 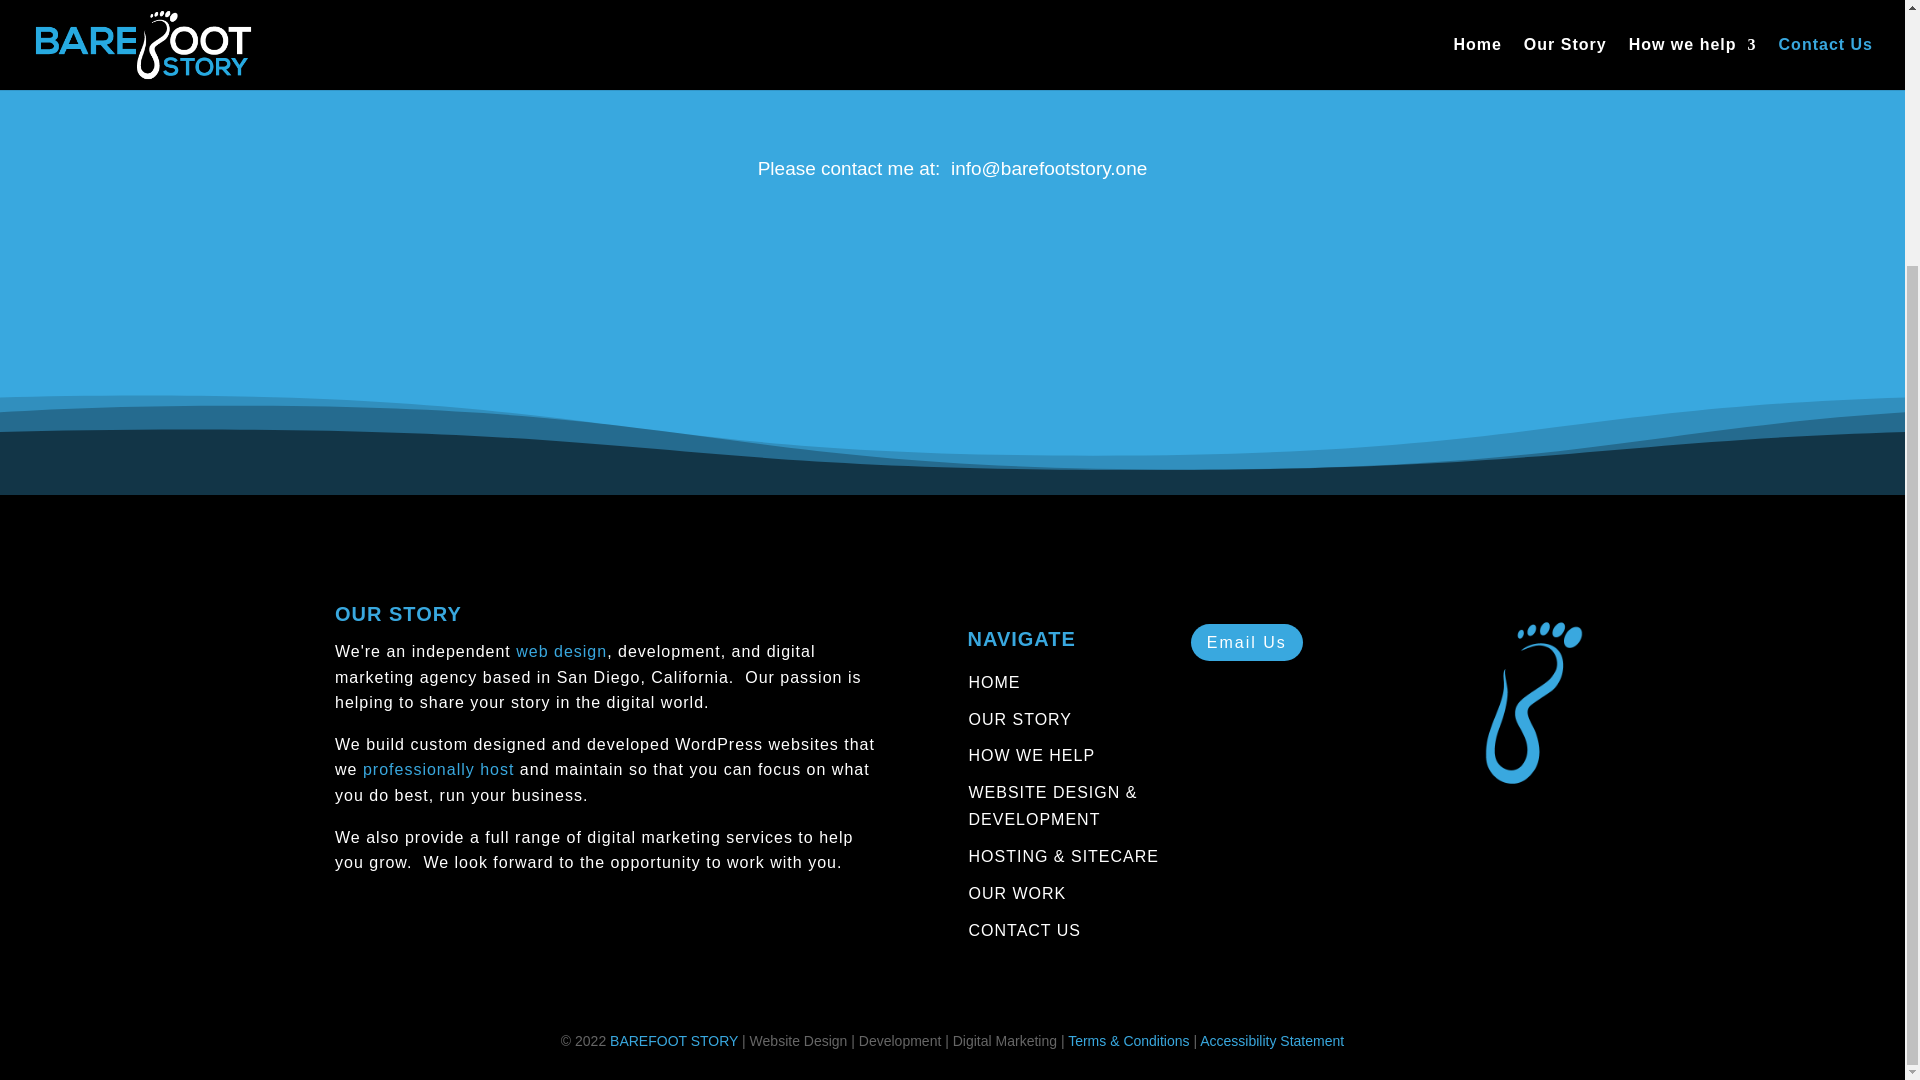 What do you see at coordinates (1017, 892) in the screenshot?
I see `OUR WORK` at bounding box center [1017, 892].